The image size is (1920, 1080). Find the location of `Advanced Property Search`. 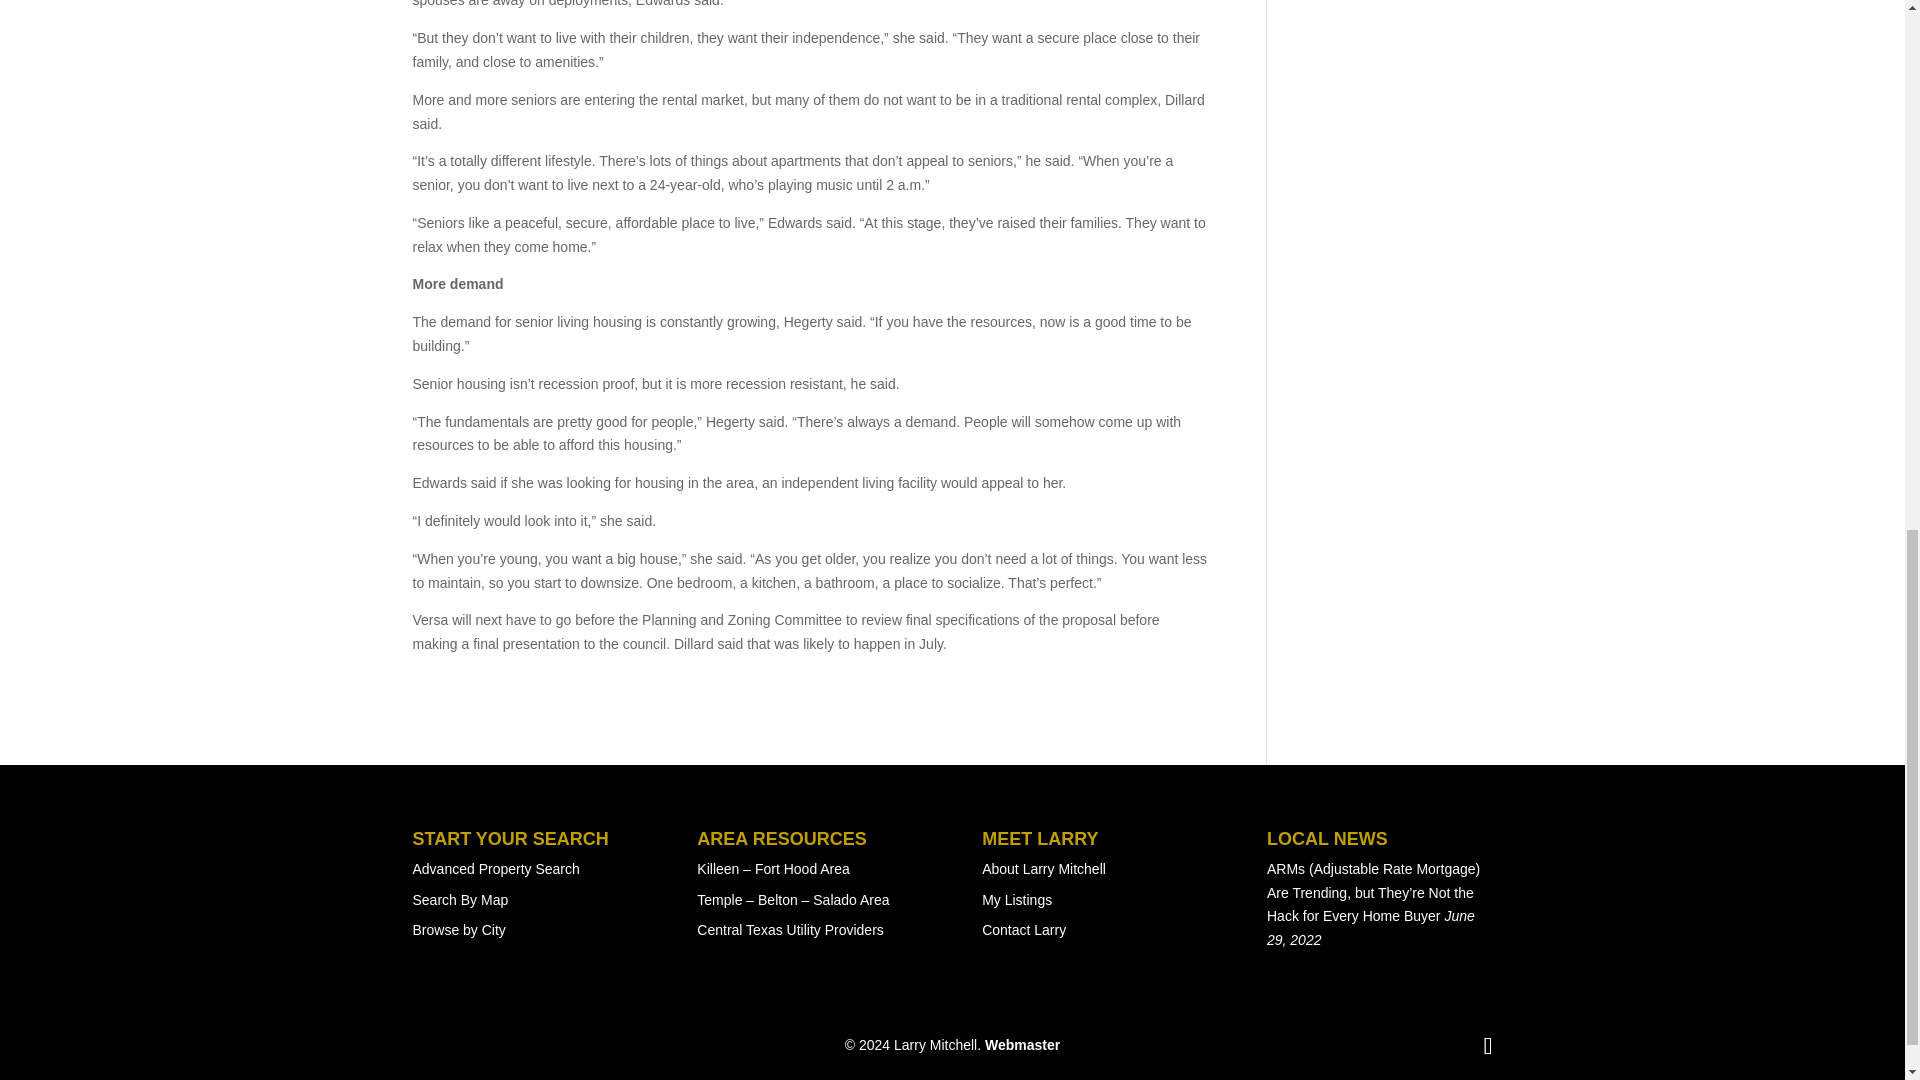

Advanced Property Search is located at coordinates (496, 868).